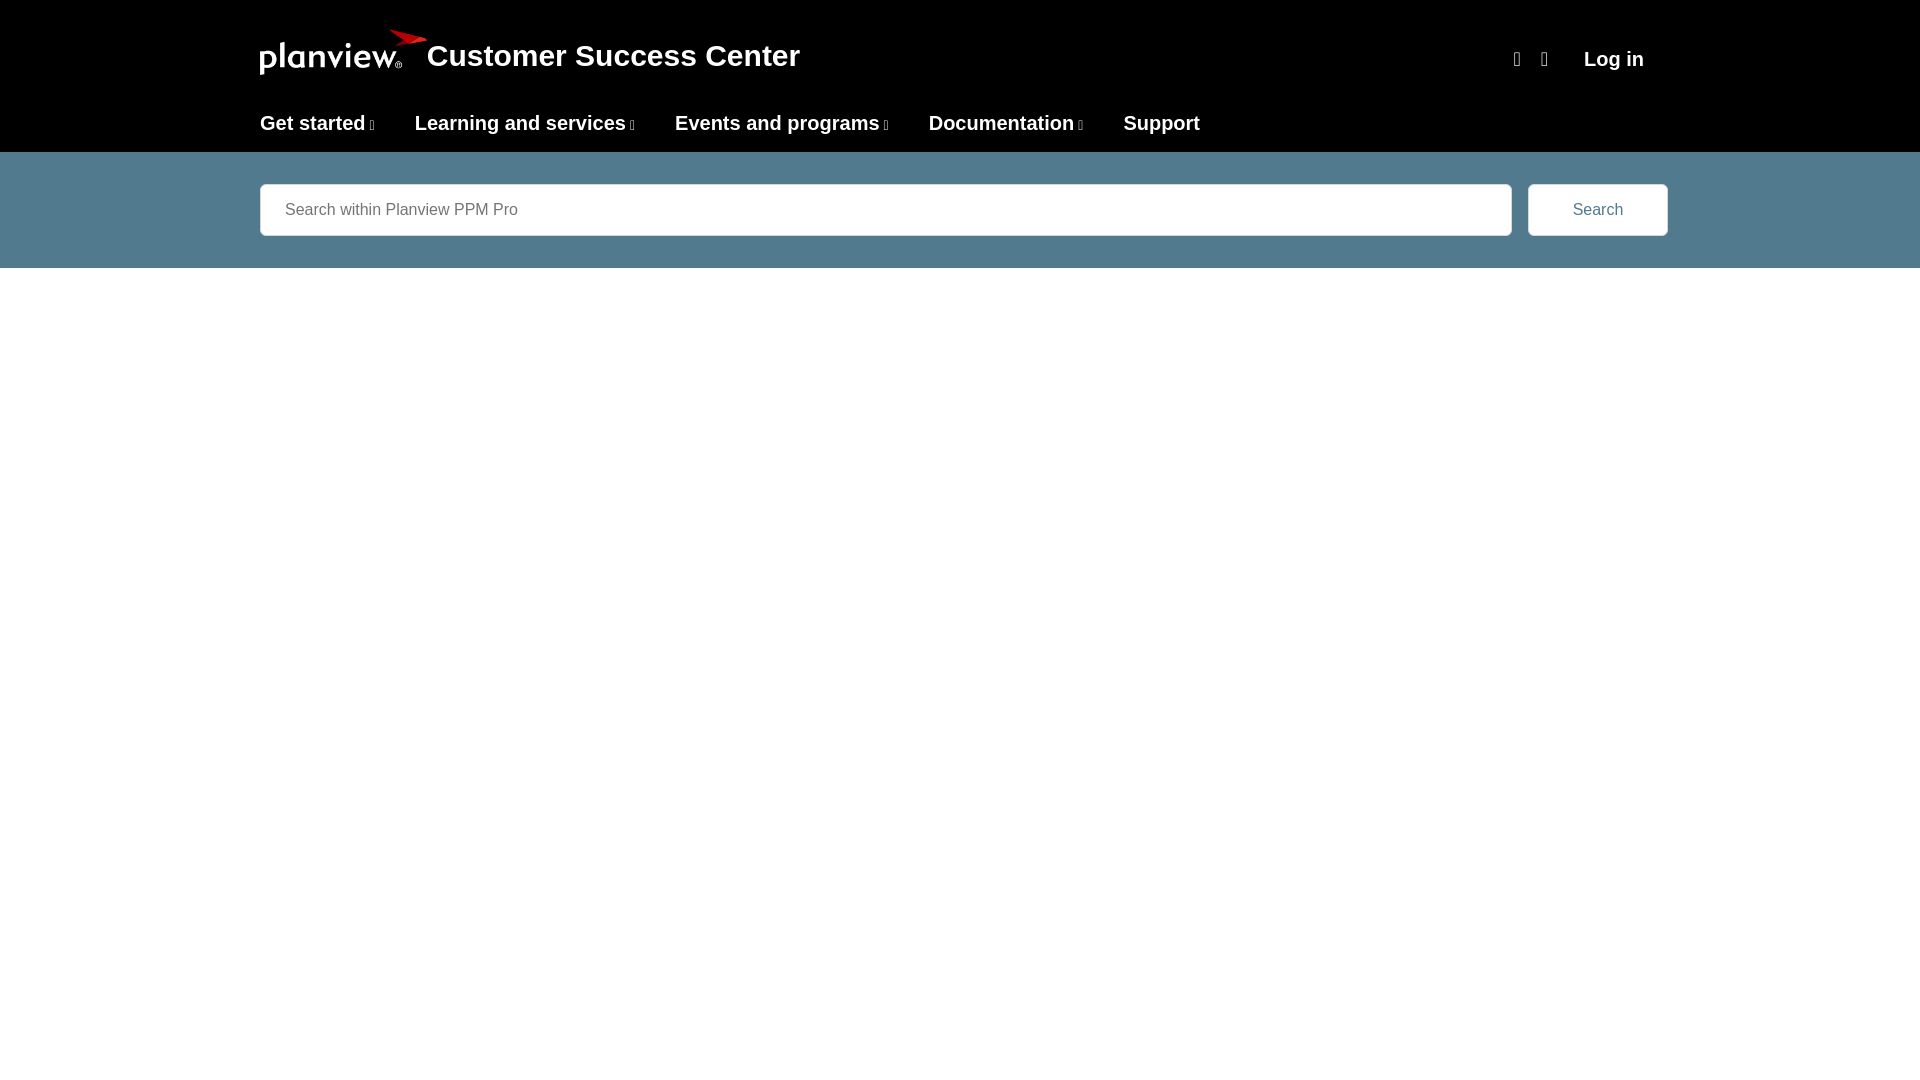 Image resolution: width=1920 pixels, height=1080 pixels. What do you see at coordinates (777, 122) in the screenshot?
I see `Events and programs` at bounding box center [777, 122].